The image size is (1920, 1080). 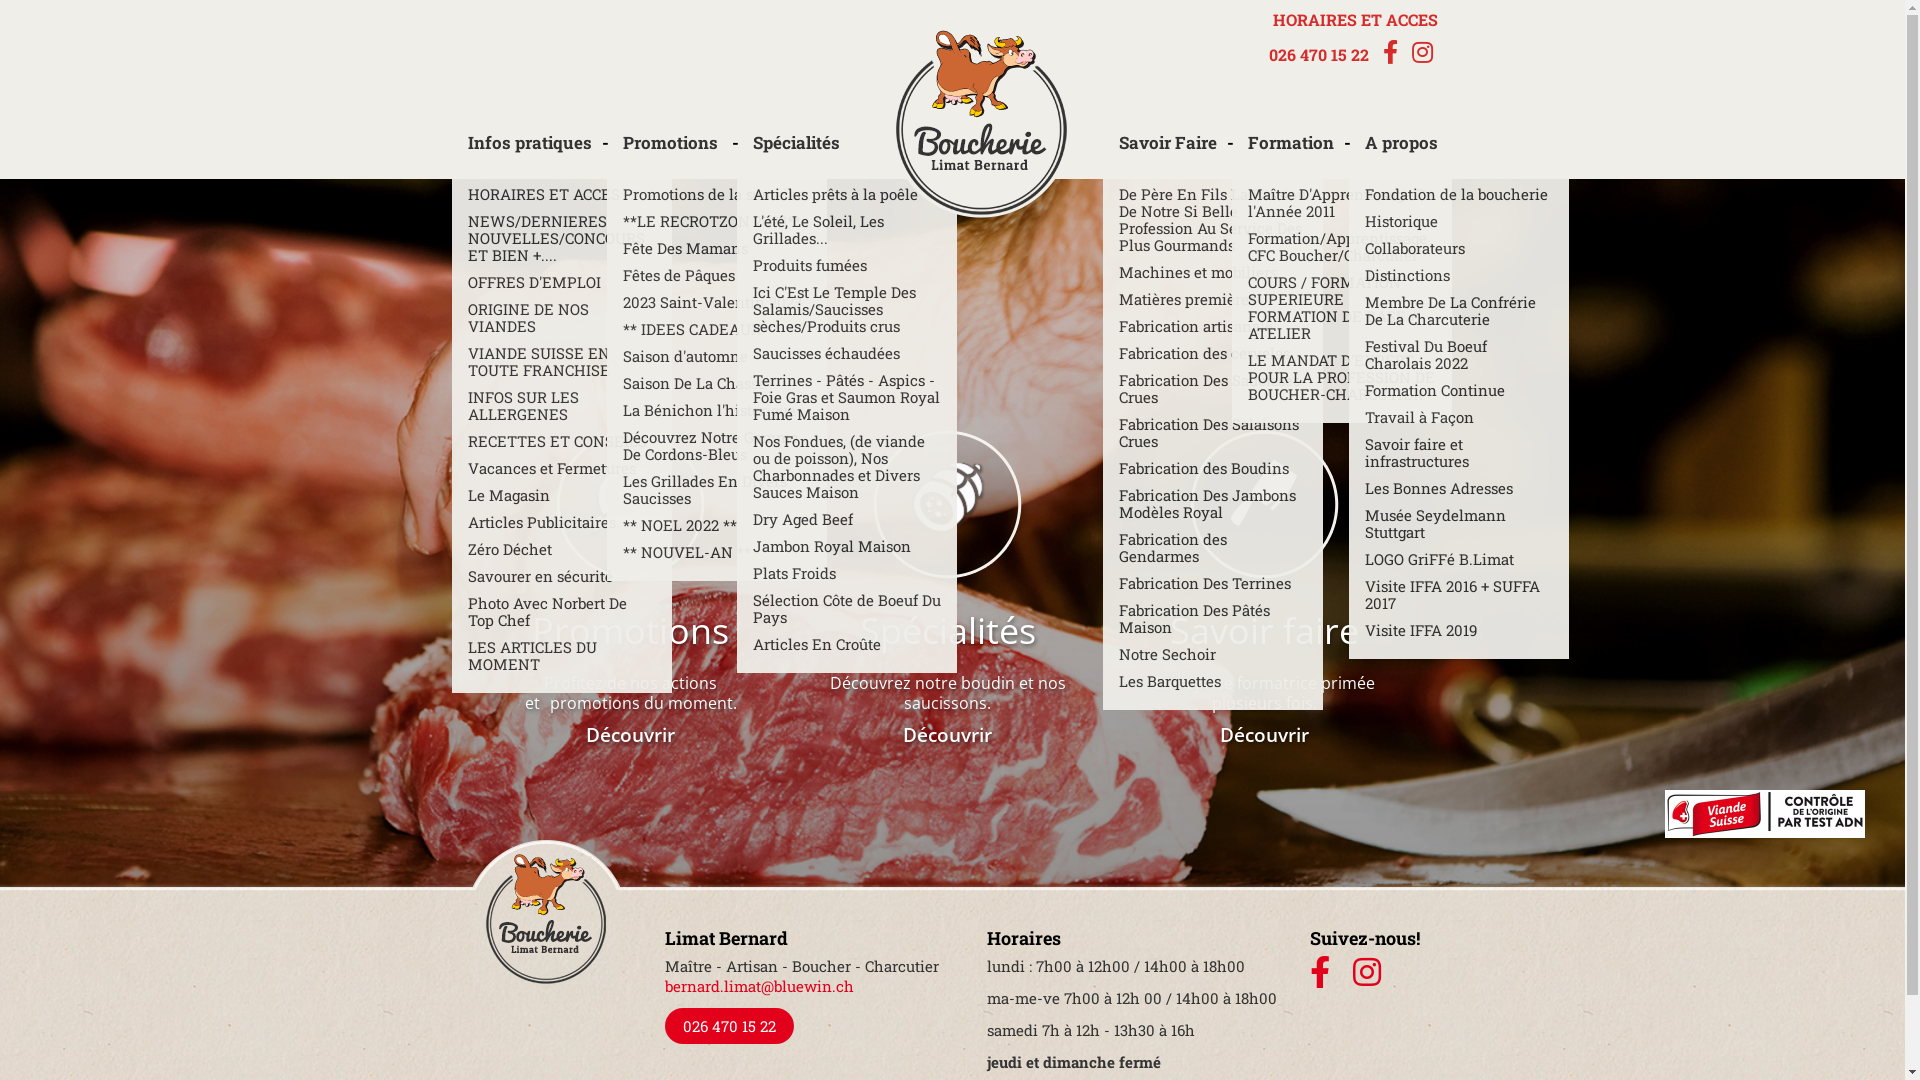 I want to click on 026 470 15 22, so click(x=1318, y=55).